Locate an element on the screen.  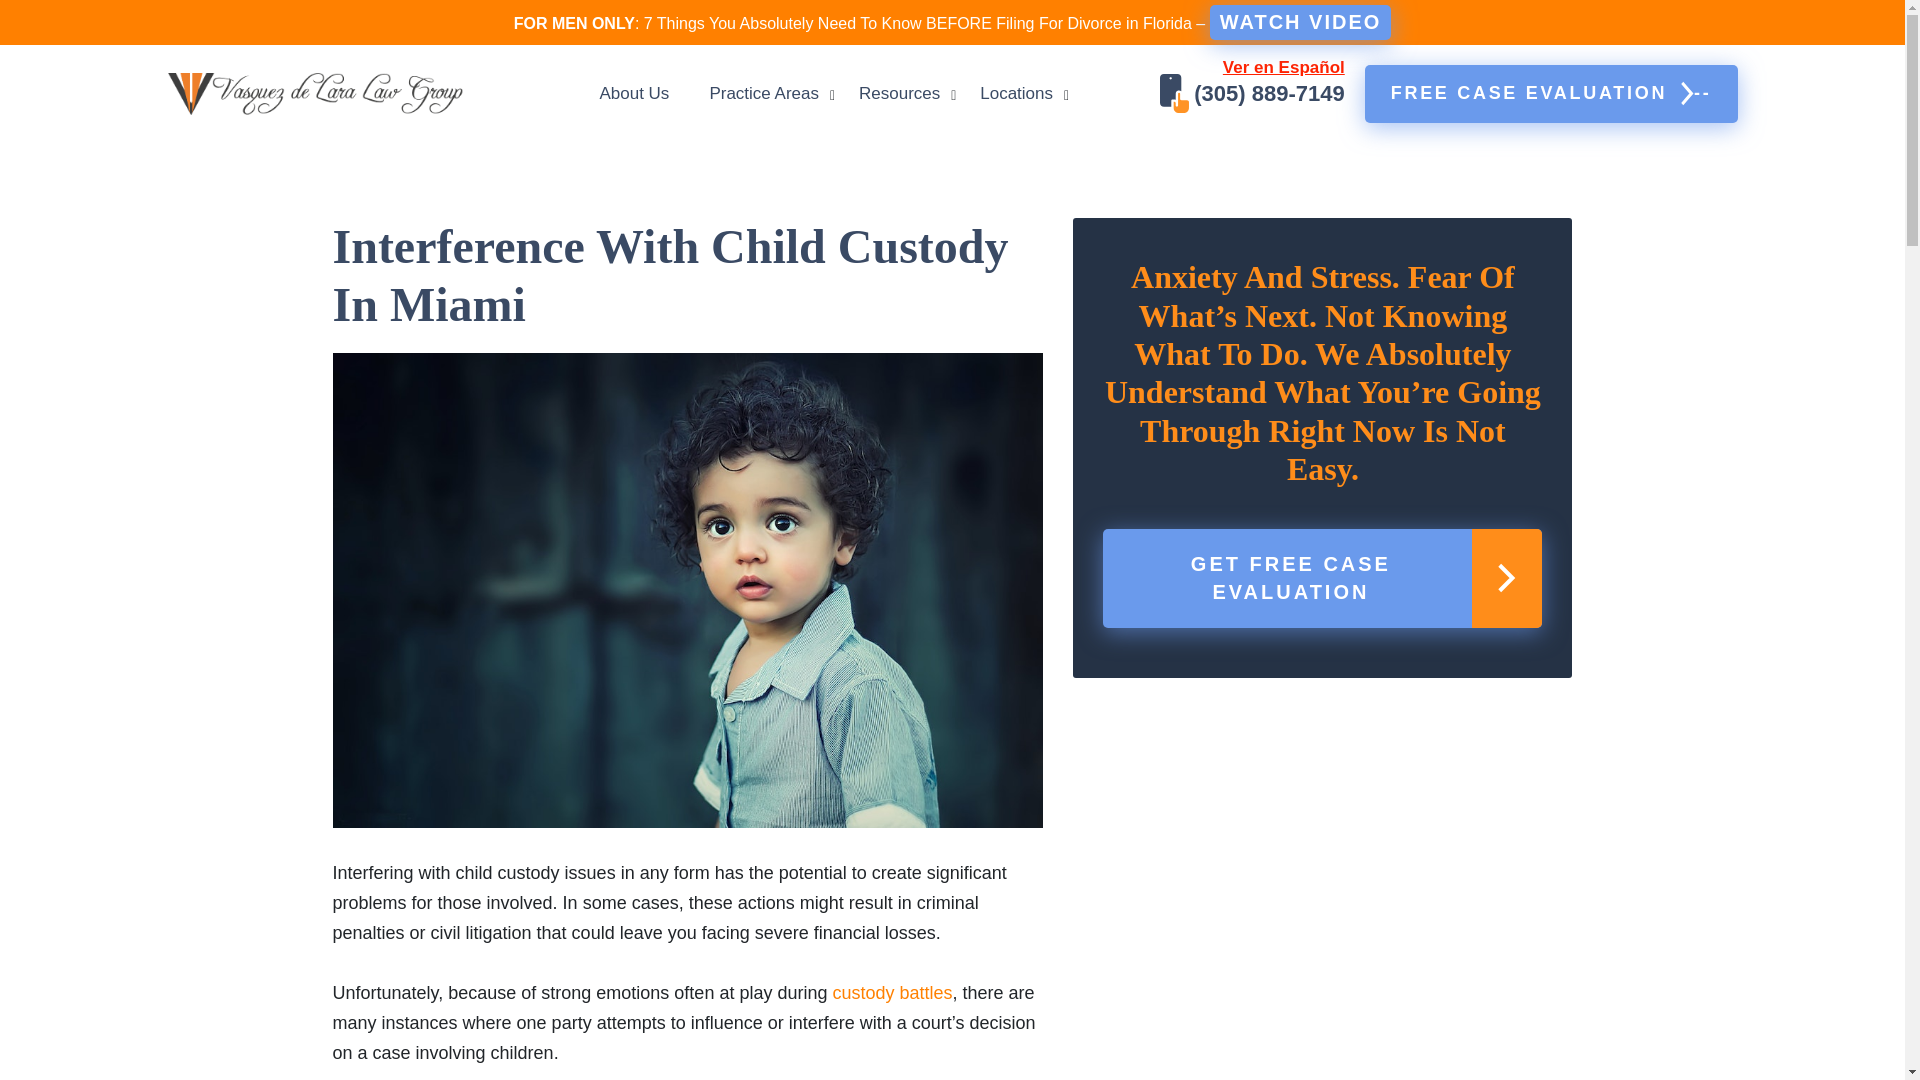
About Us is located at coordinates (634, 93).